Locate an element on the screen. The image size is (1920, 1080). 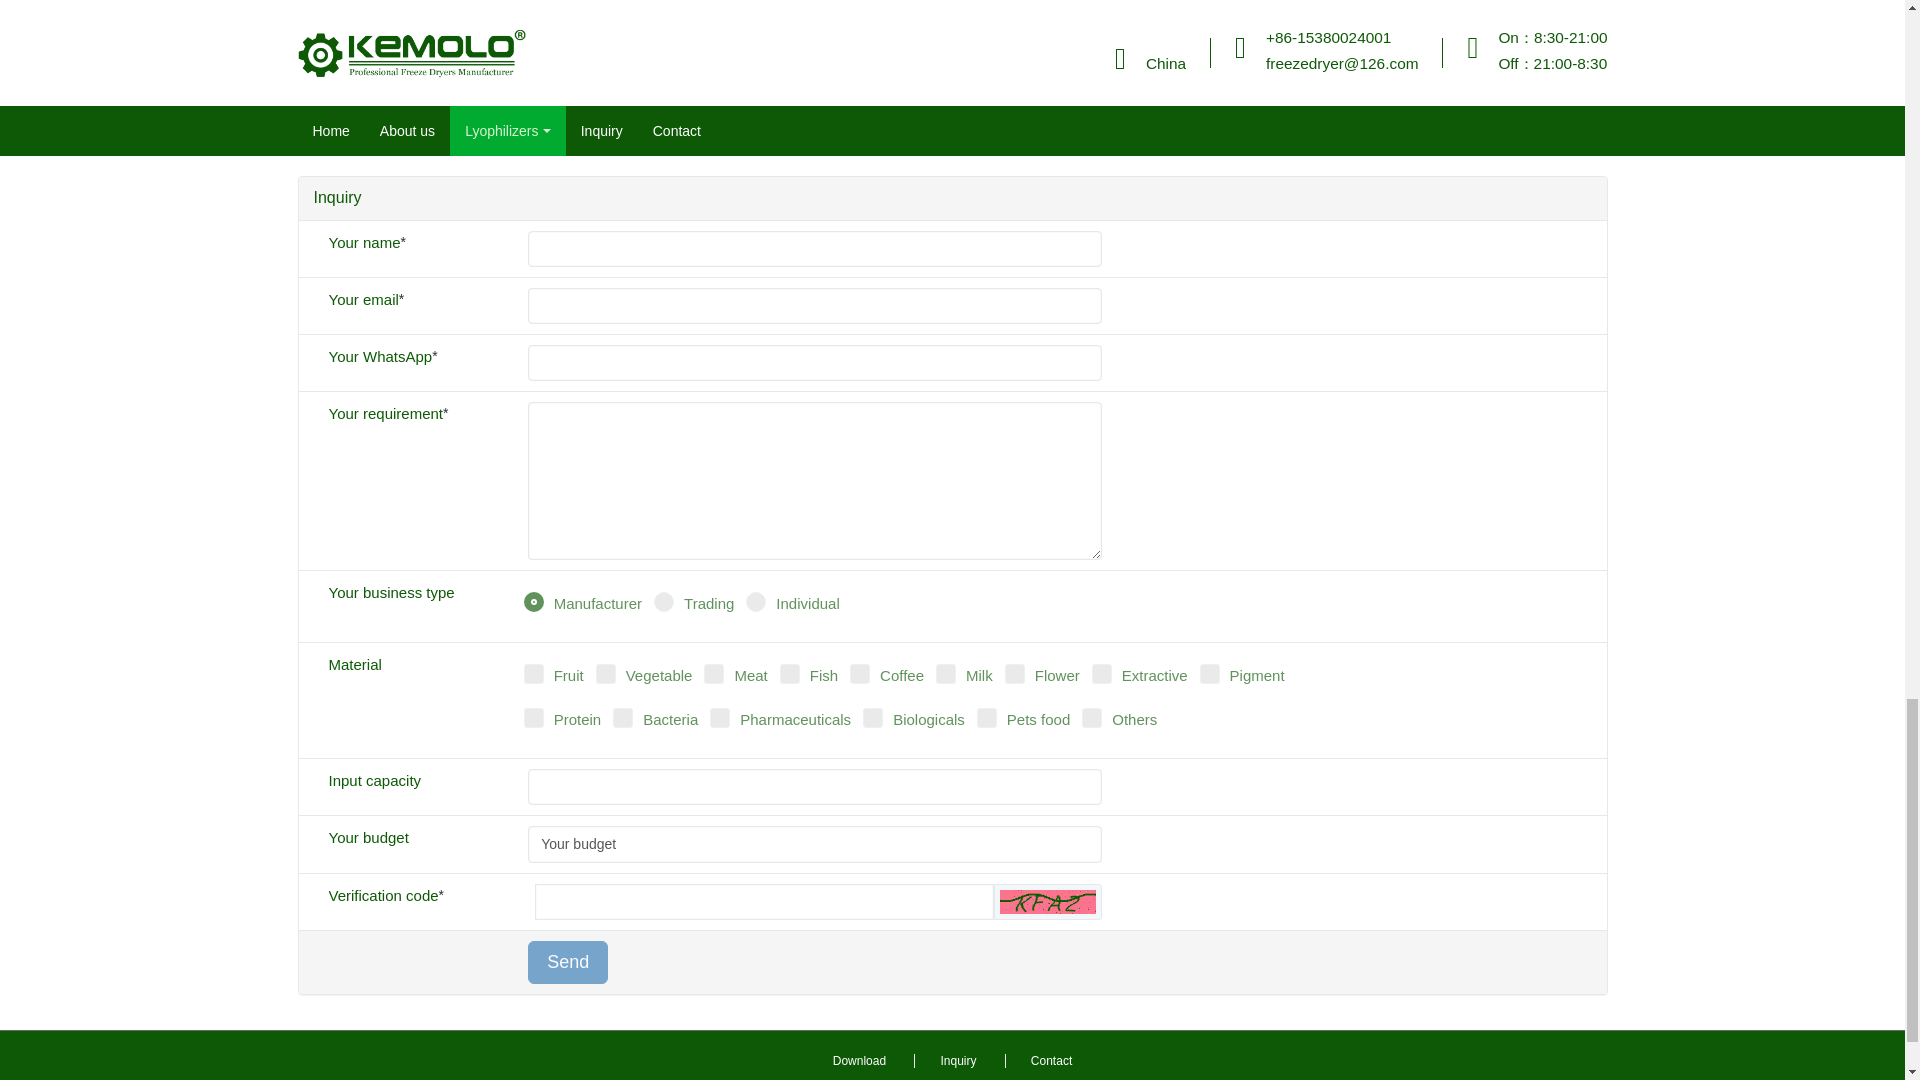
Send is located at coordinates (568, 962).